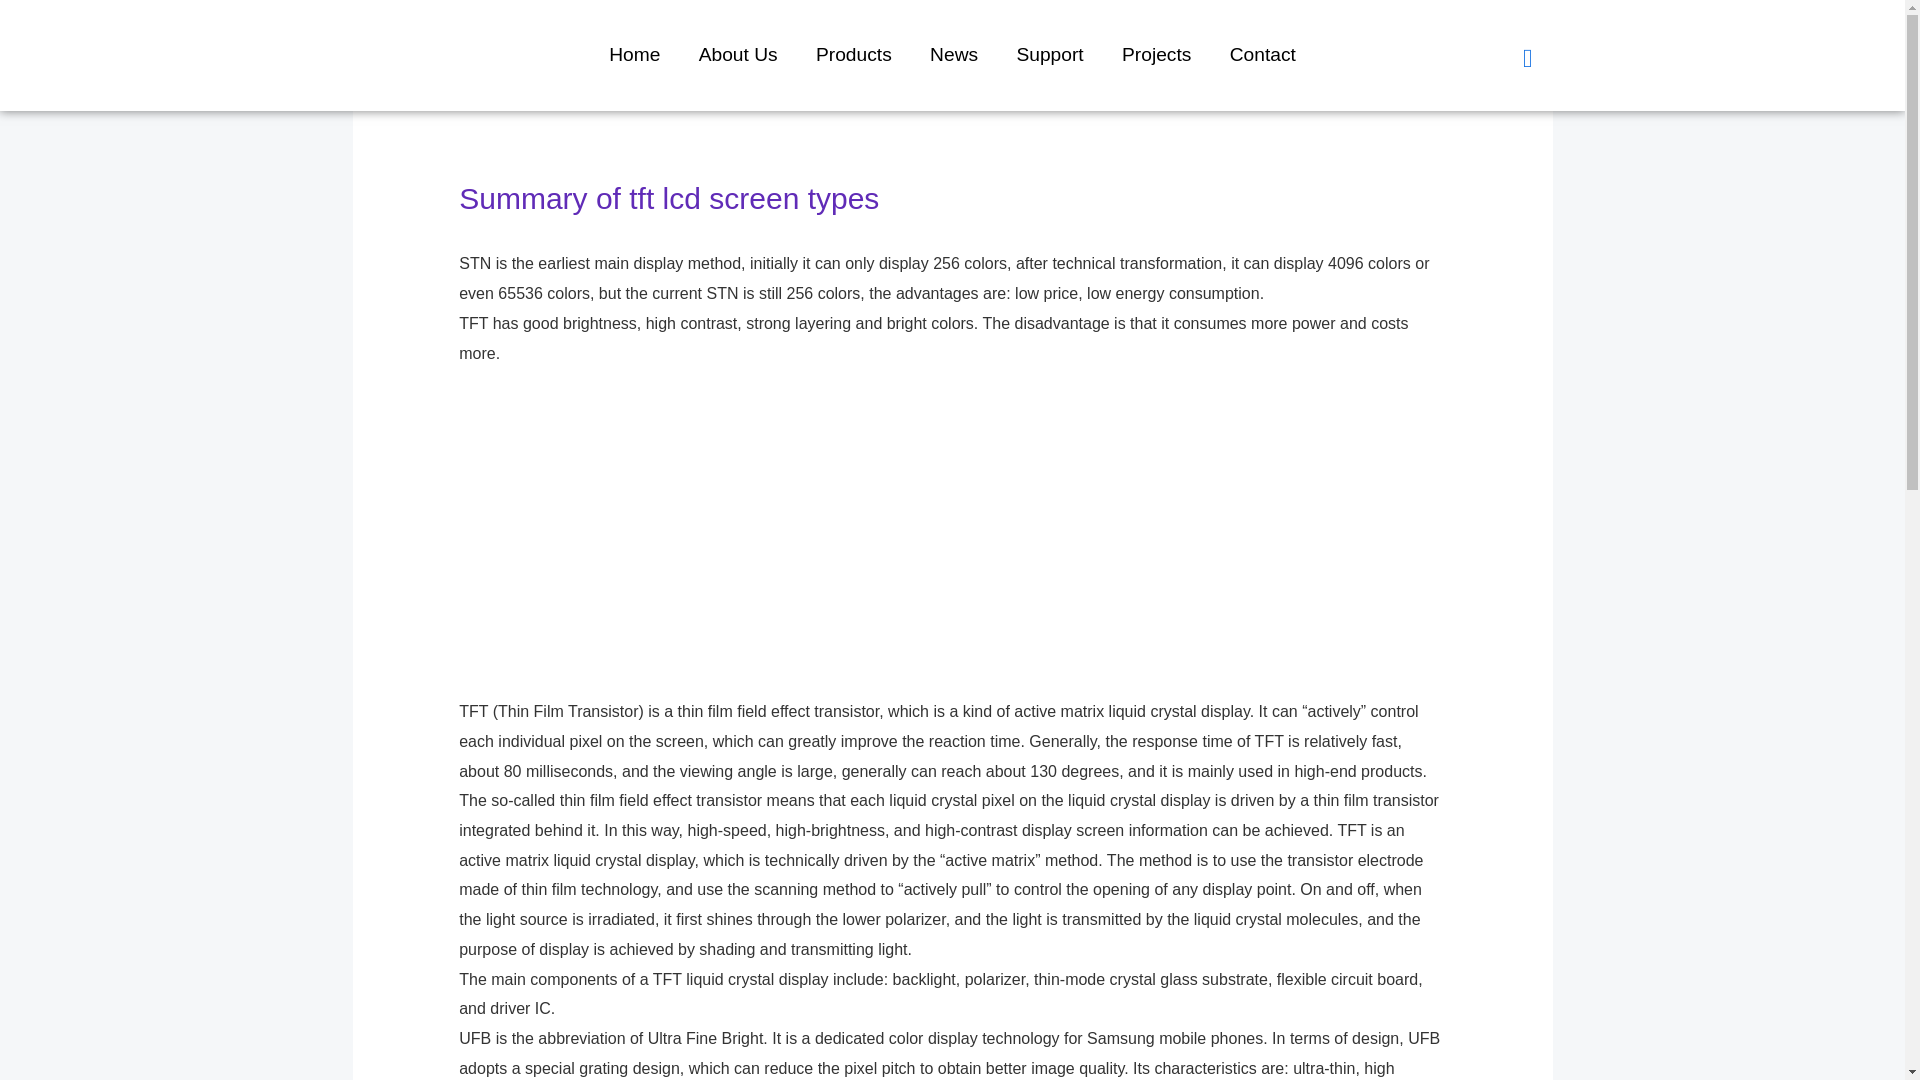  What do you see at coordinates (634, 54) in the screenshot?
I see `Home` at bounding box center [634, 54].